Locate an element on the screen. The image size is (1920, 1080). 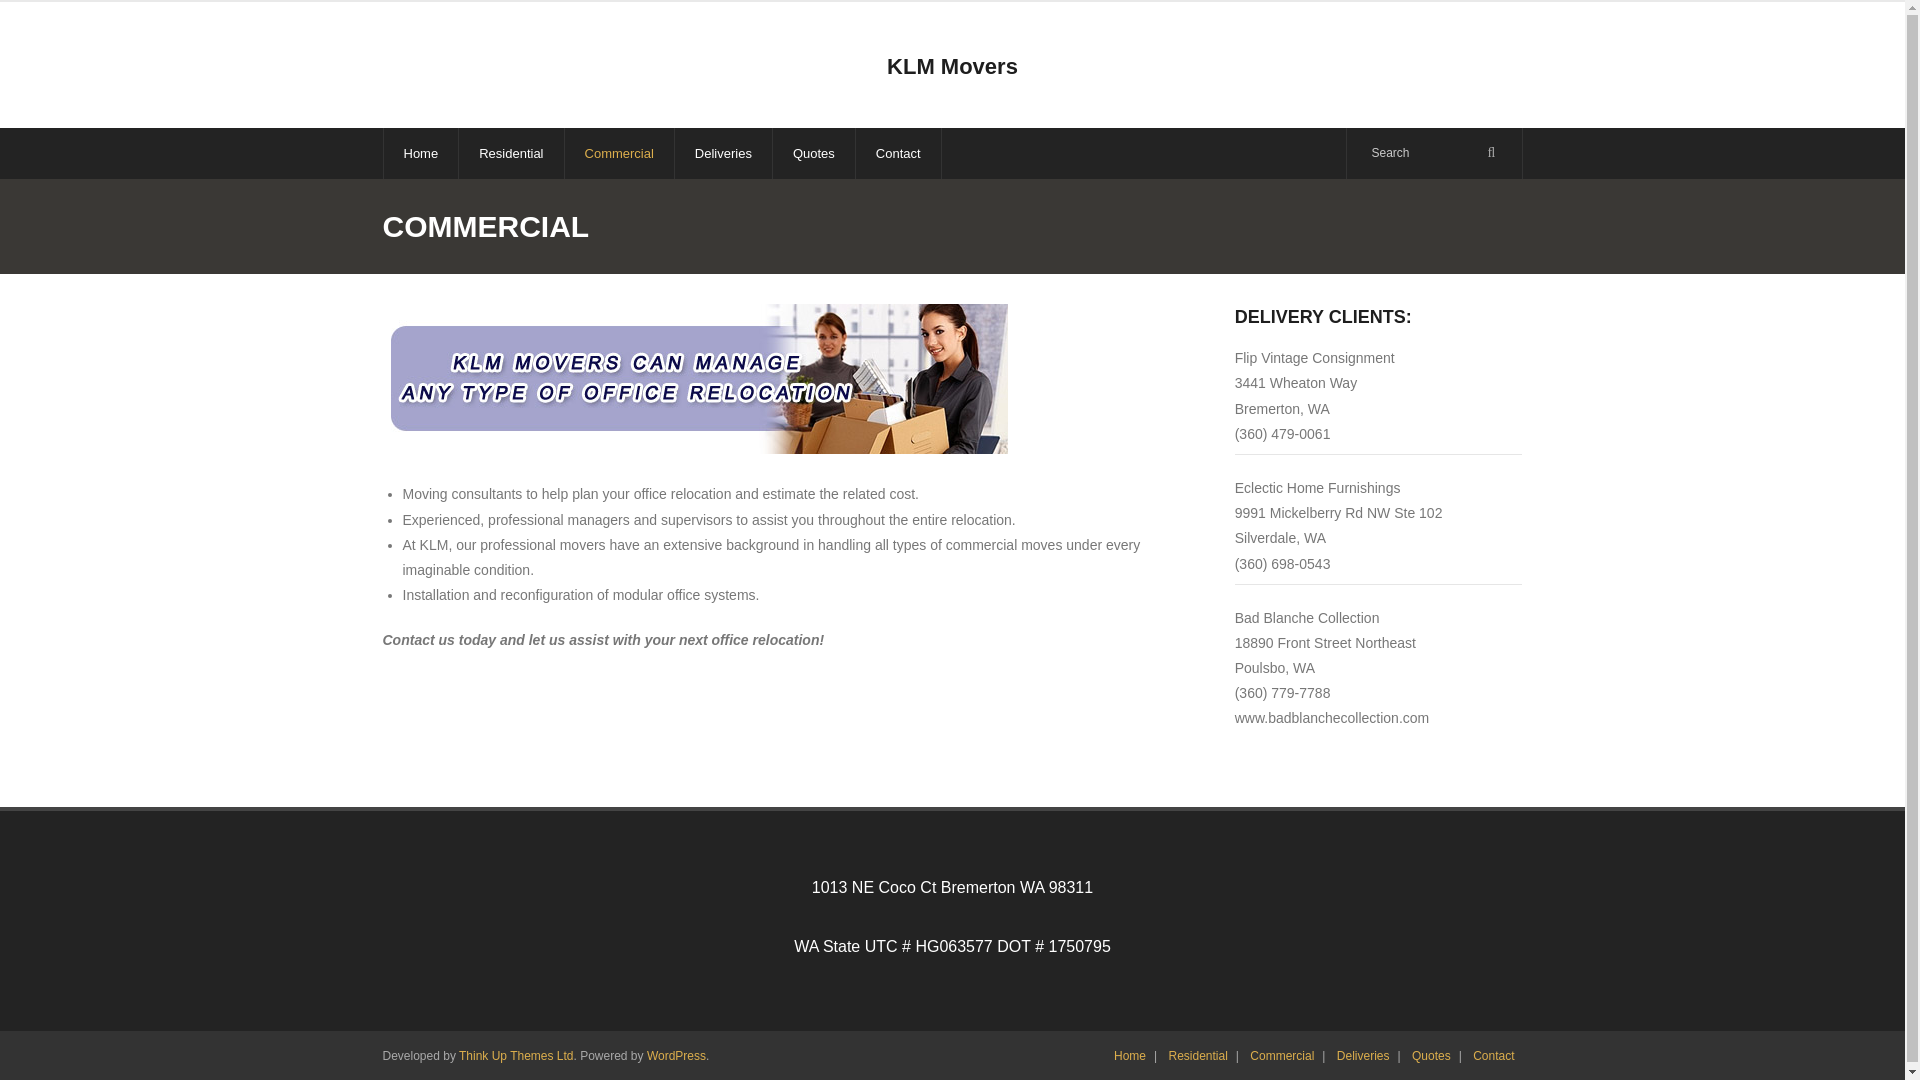
Commercial is located at coordinates (1282, 1055).